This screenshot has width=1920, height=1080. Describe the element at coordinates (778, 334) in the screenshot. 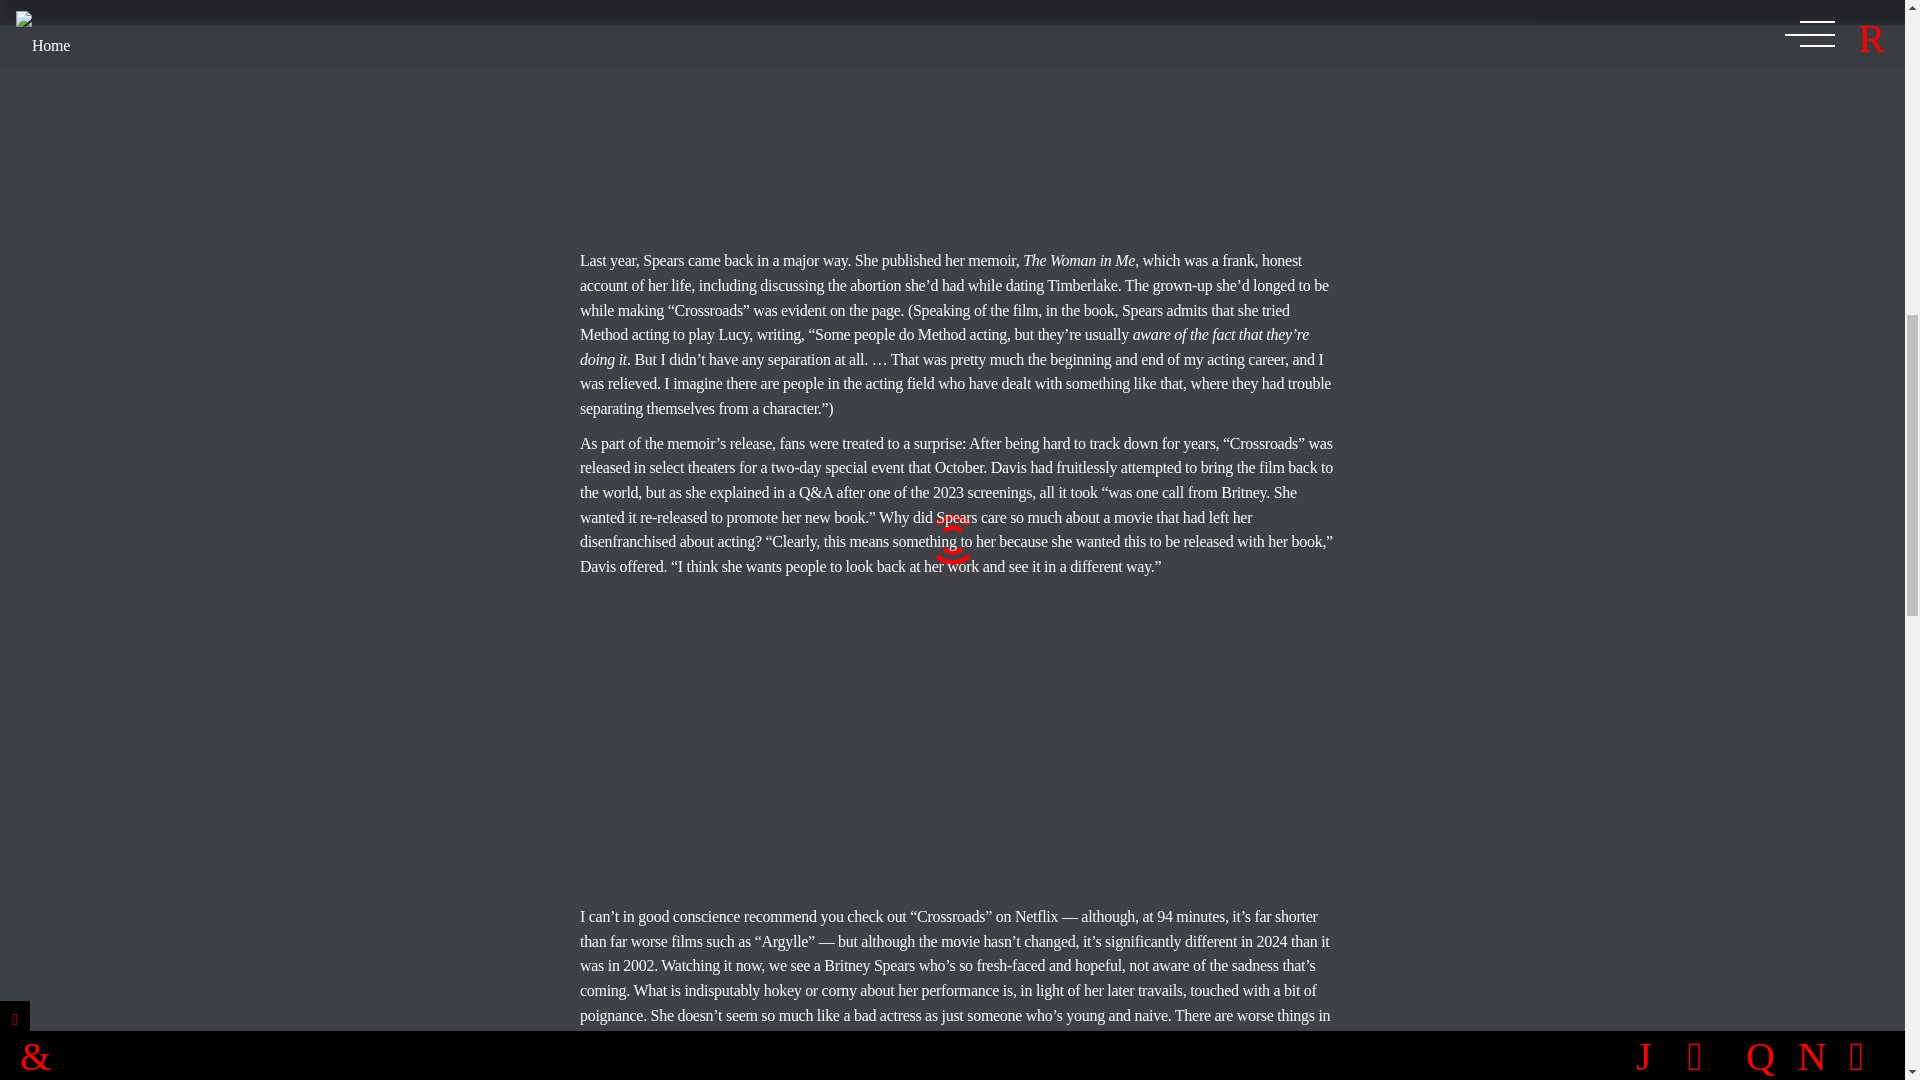

I see `writing` at that location.